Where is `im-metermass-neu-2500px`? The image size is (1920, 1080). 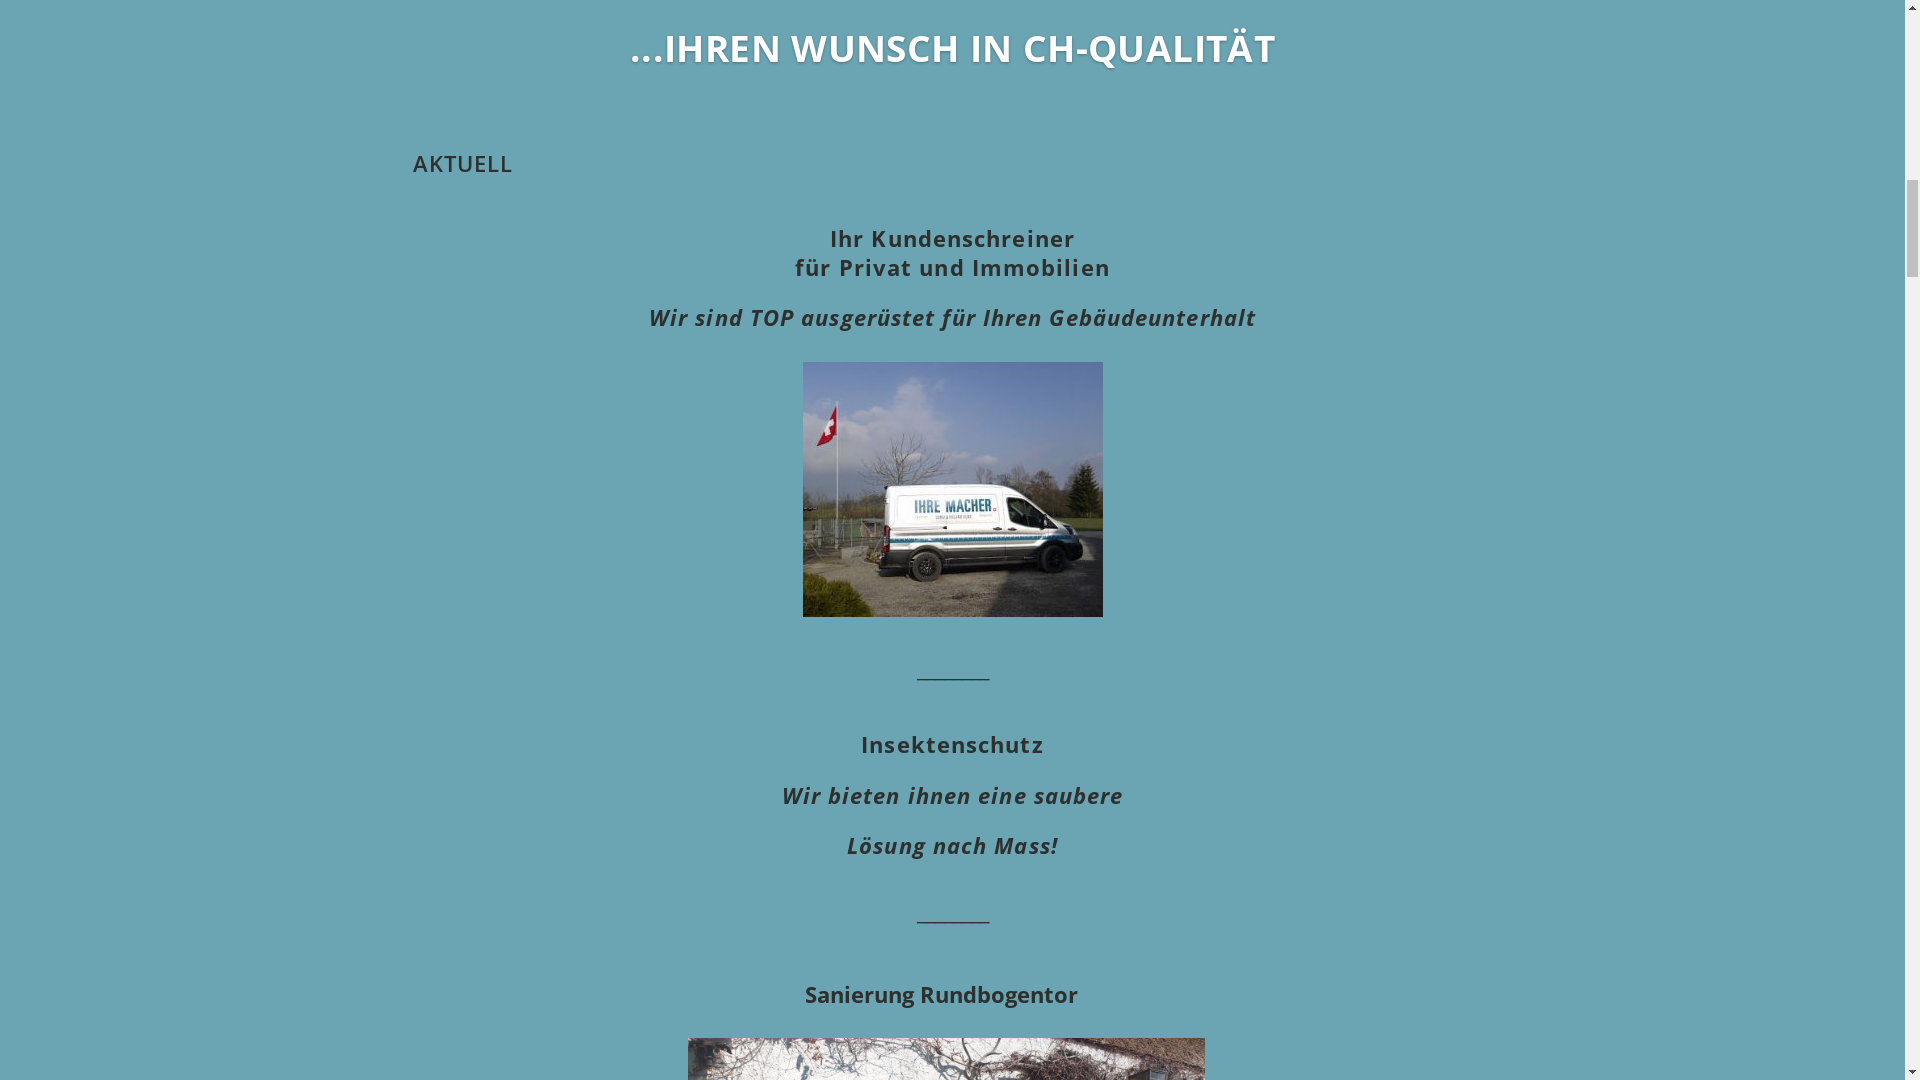
im-metermass-neu-2500px is located at coordinates (952, 25).